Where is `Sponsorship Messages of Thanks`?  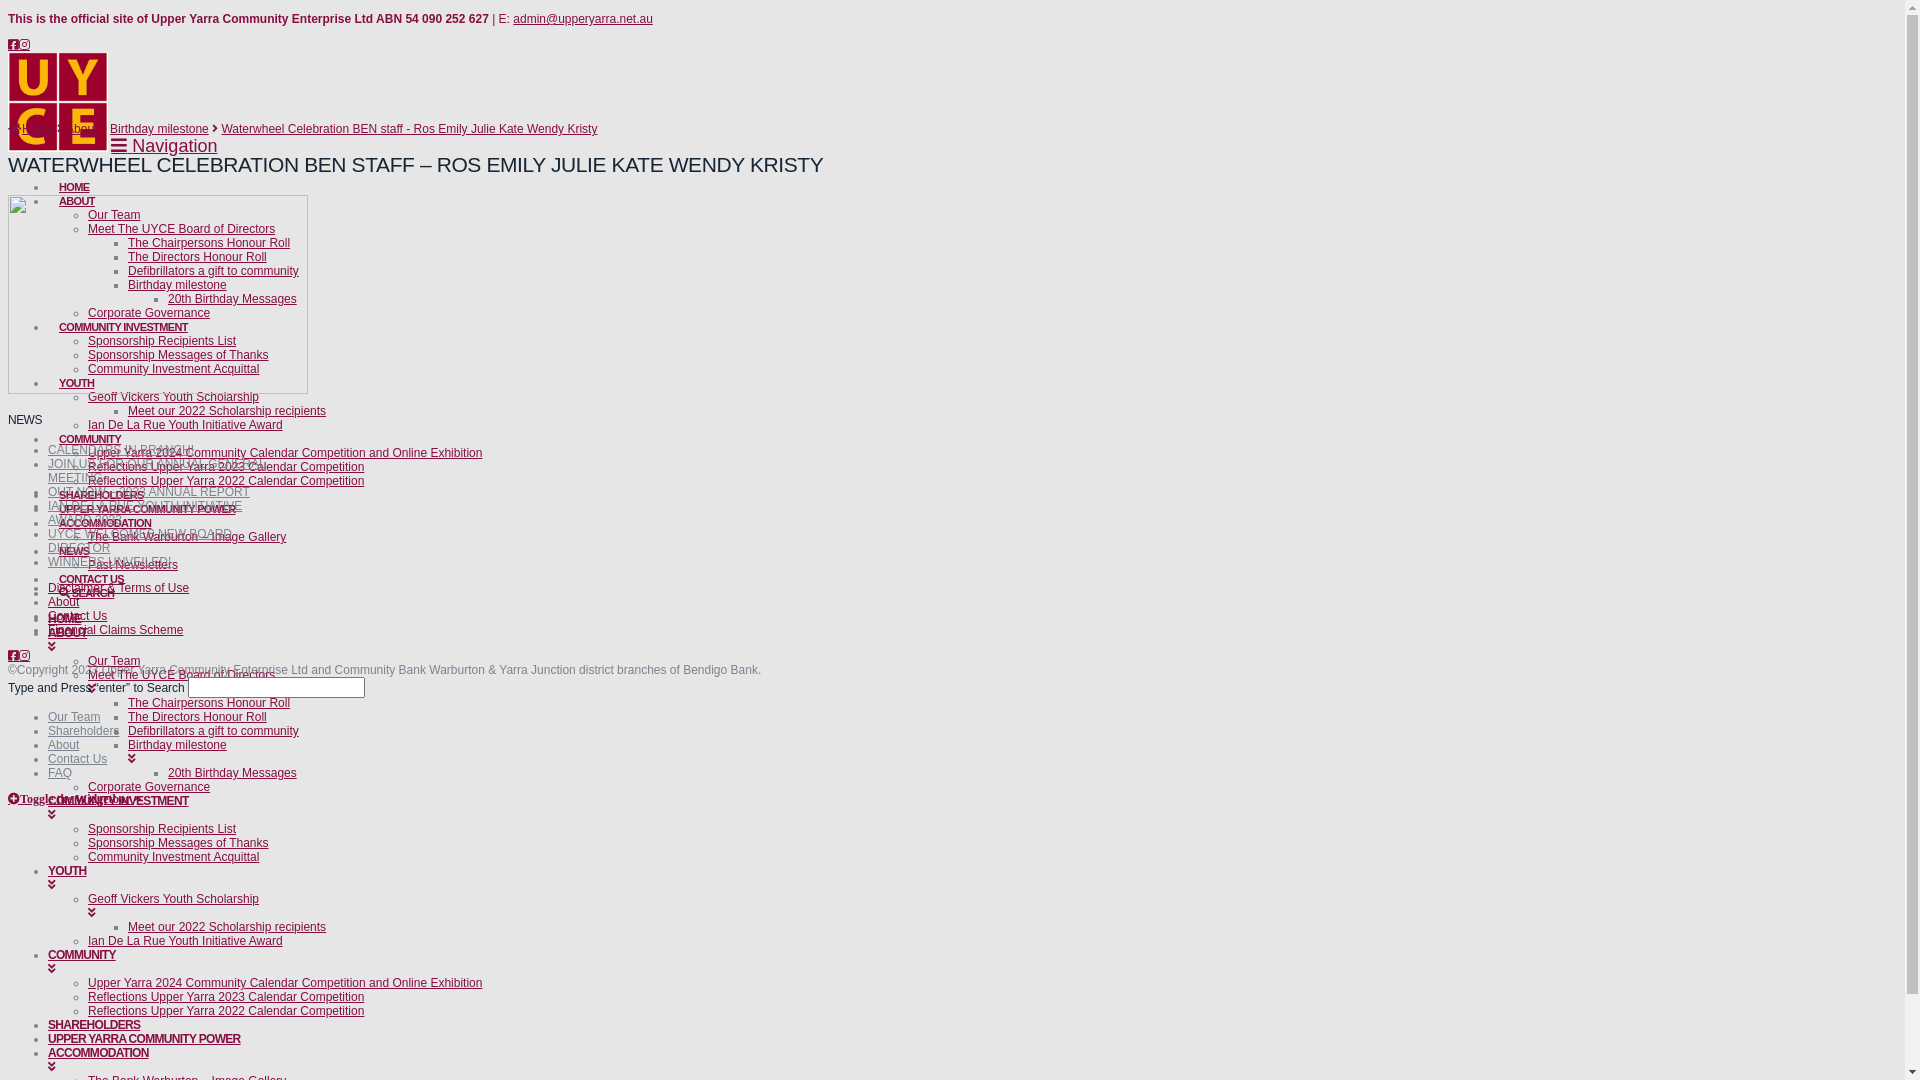 Sponsorship Messages of Thanks is located at coordinates (178, 355).